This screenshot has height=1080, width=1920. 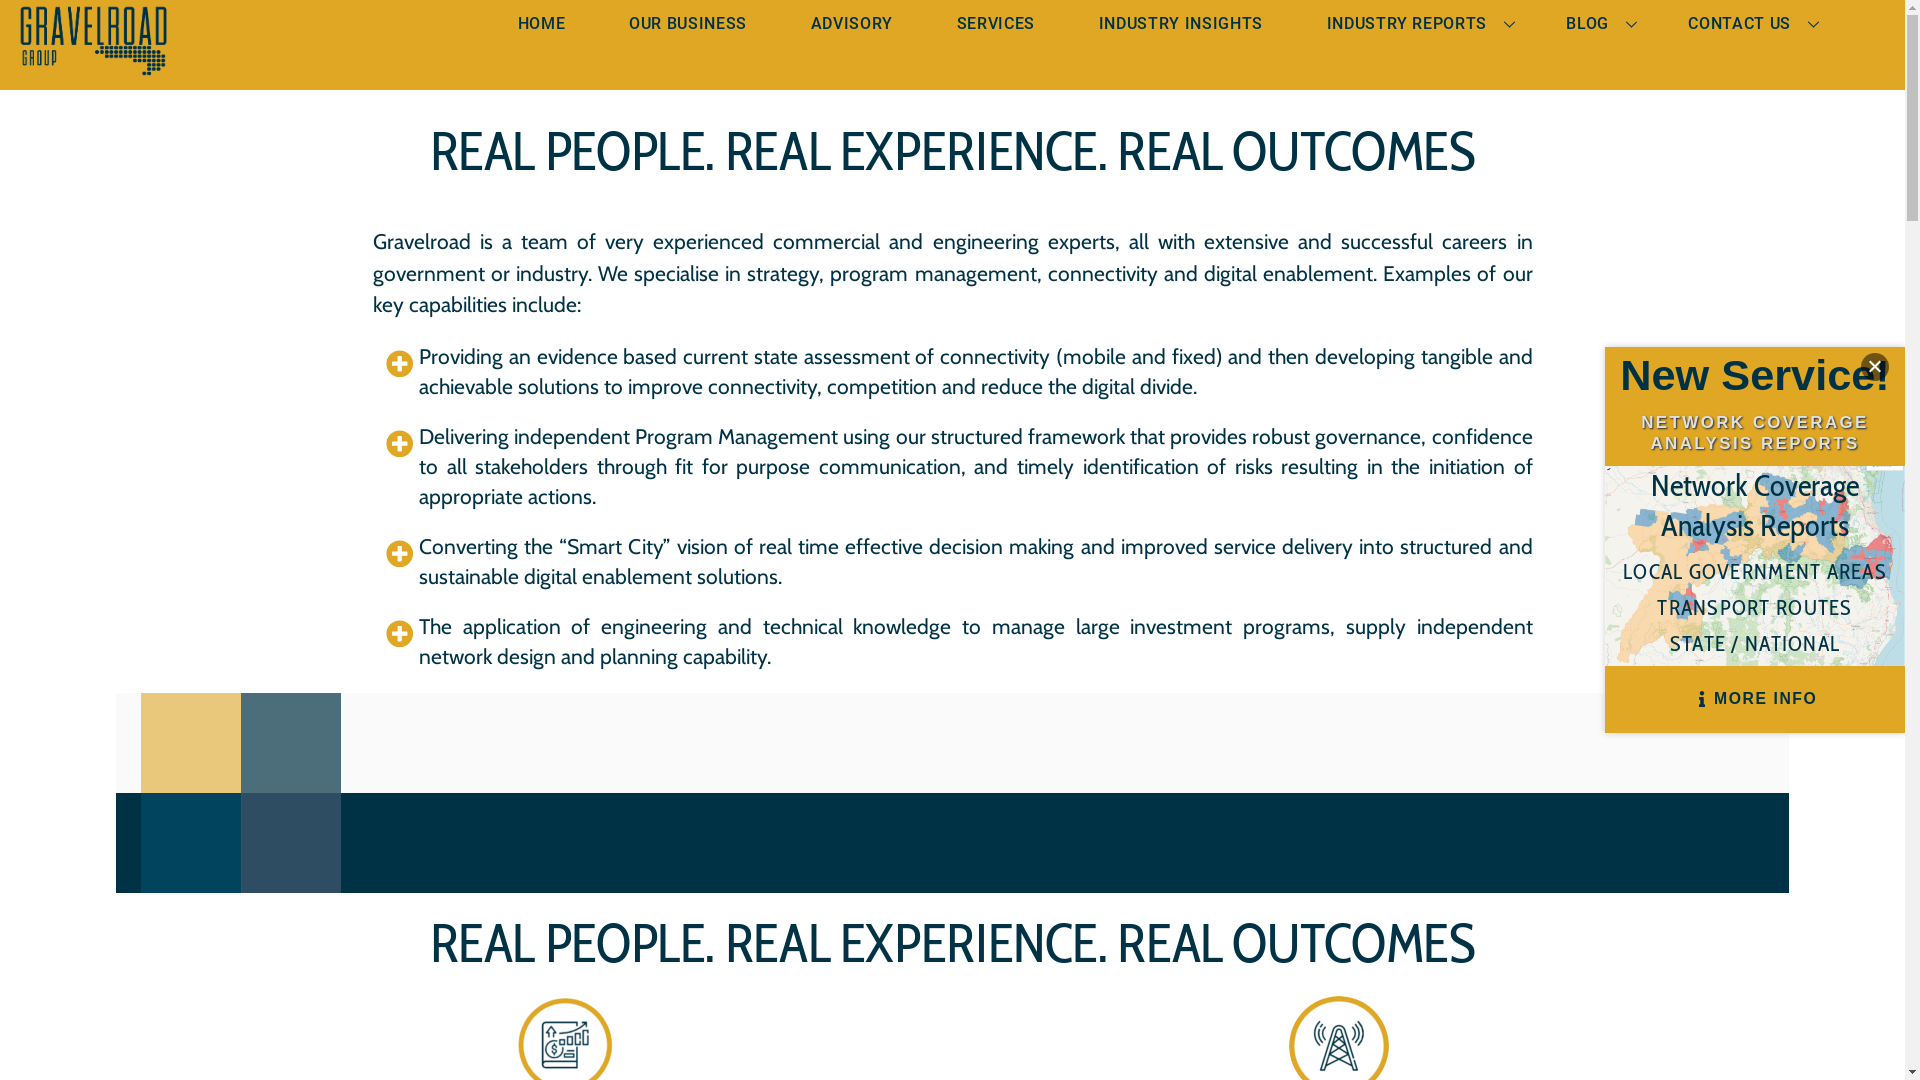 What do you see at coordinates (996, 24) in the screenshot?
I see `SERVICES` at bounding box center [996, 24].